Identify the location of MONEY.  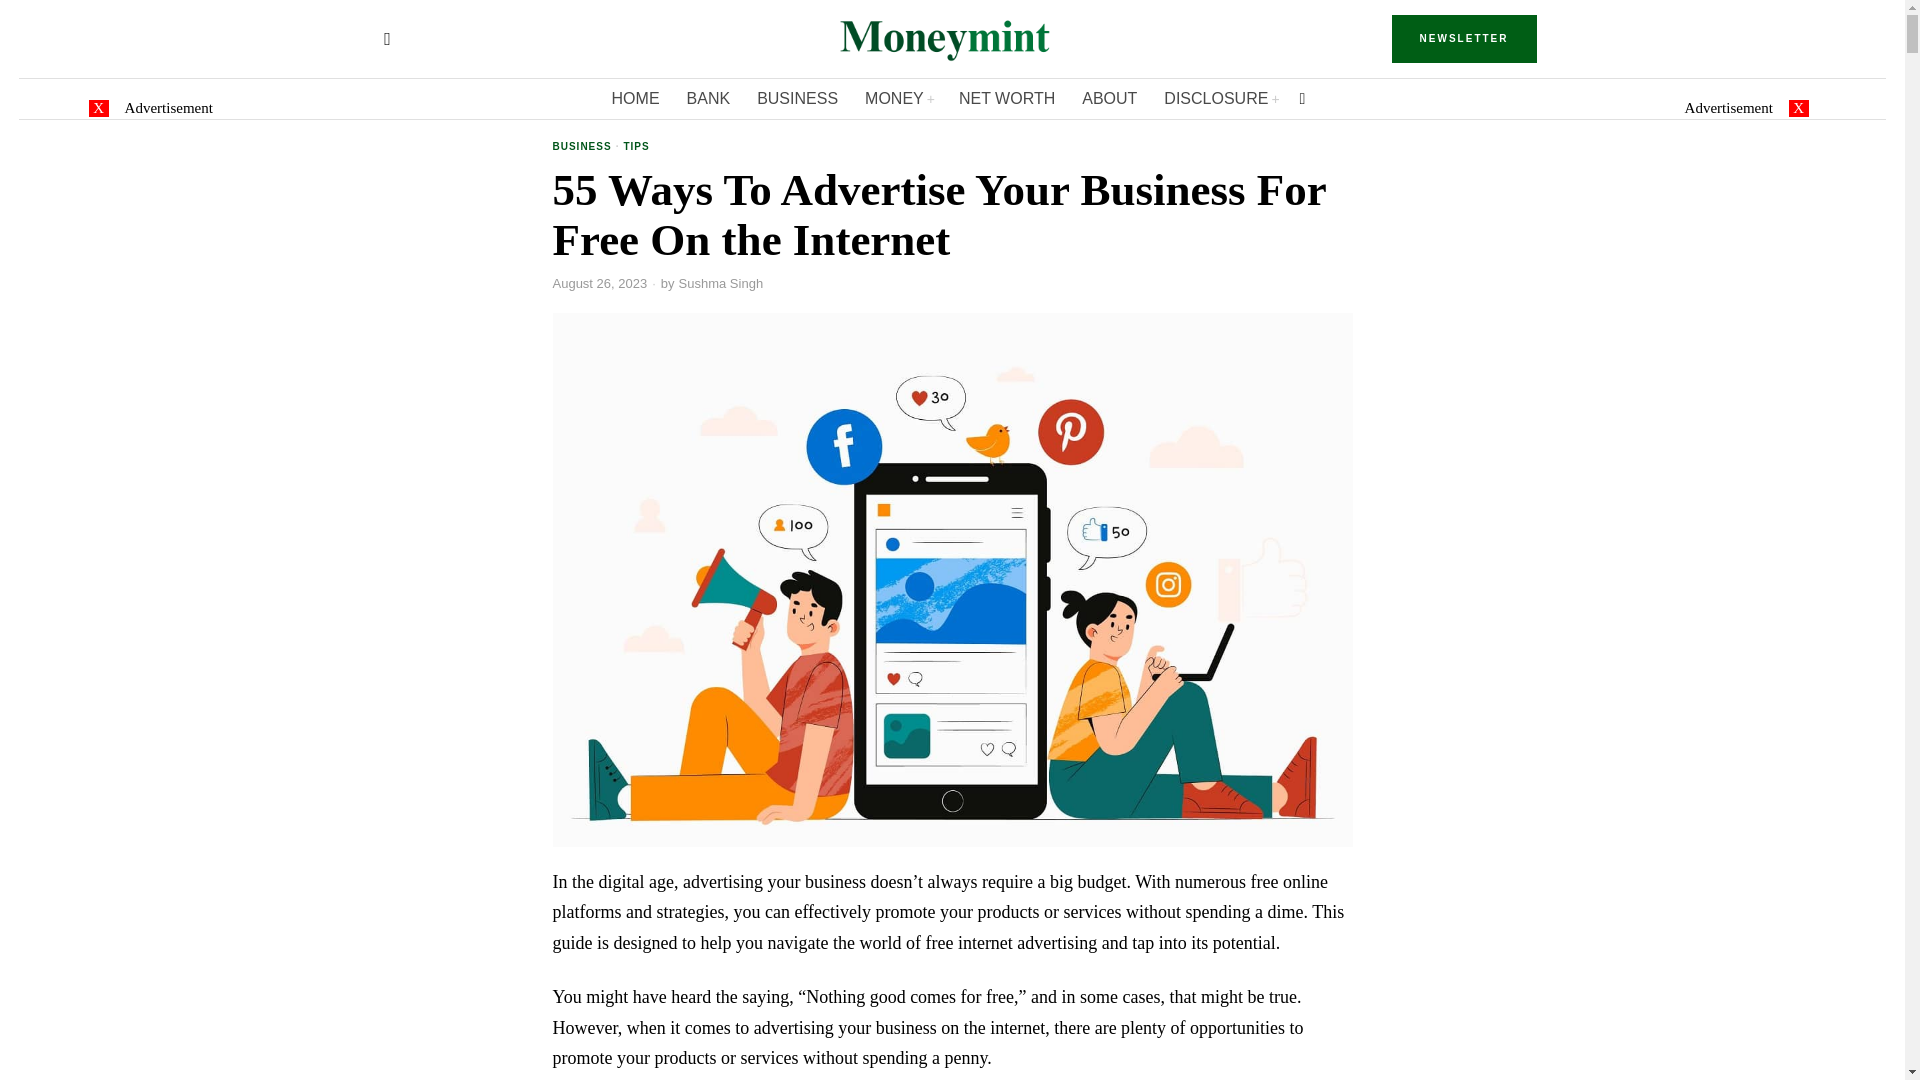
(899, 98).